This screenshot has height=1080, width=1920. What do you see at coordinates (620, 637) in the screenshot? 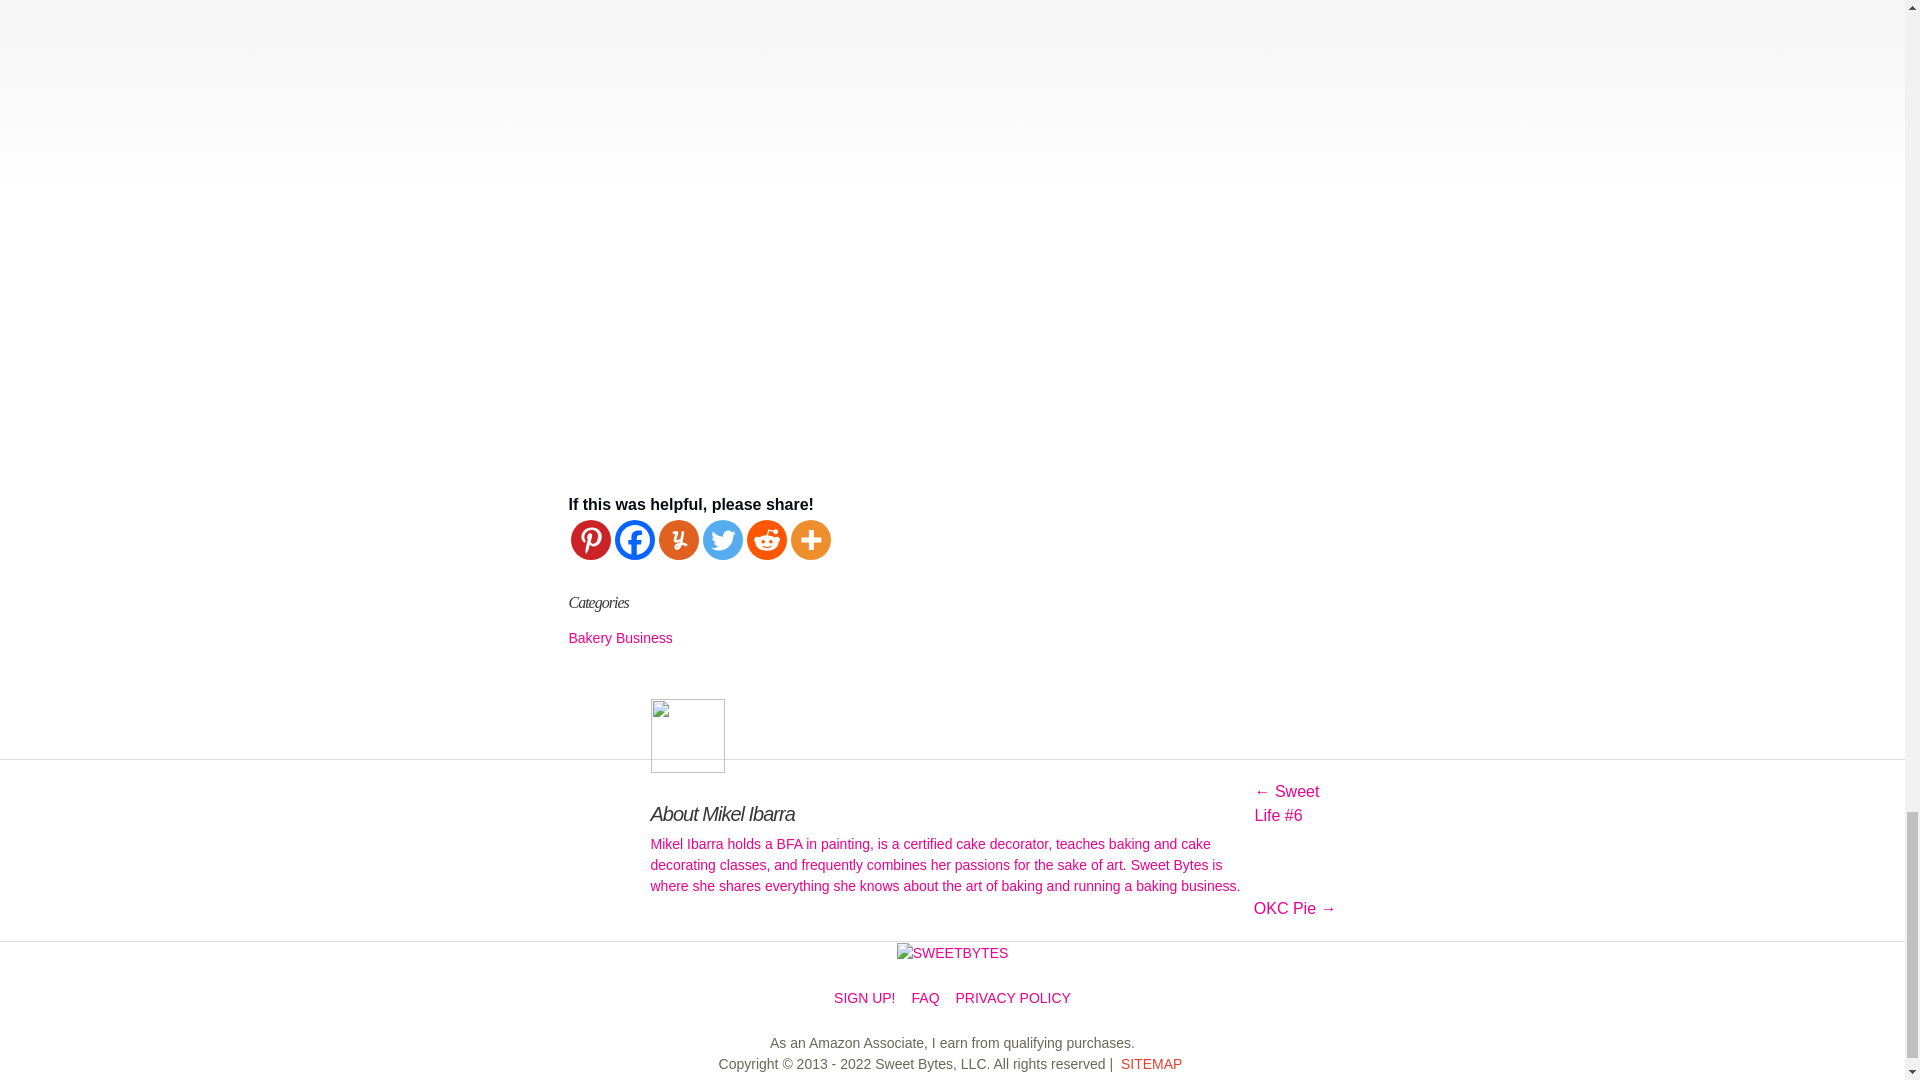
I see `Bakery Business` at bounding box center [620, 637].